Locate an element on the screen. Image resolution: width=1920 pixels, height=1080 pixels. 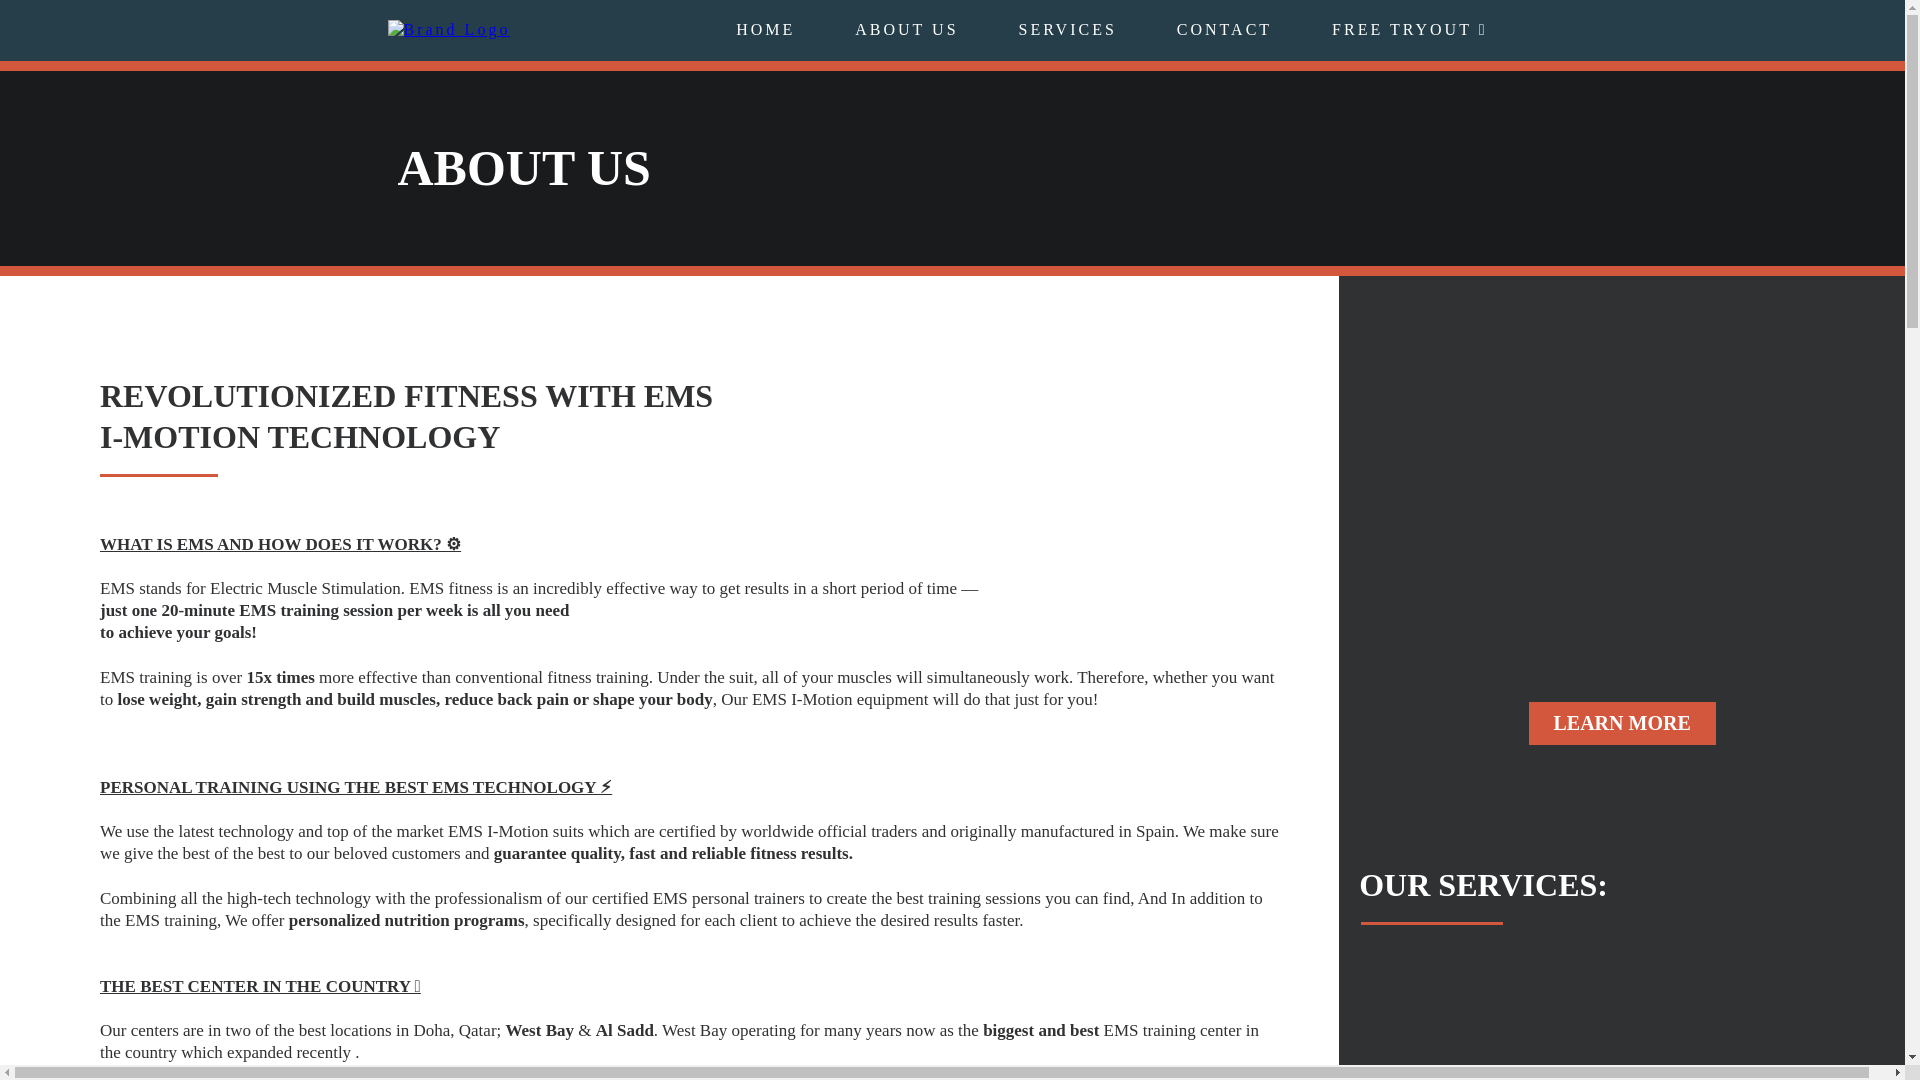
ABOUT US is located at coordinates (906, 30).